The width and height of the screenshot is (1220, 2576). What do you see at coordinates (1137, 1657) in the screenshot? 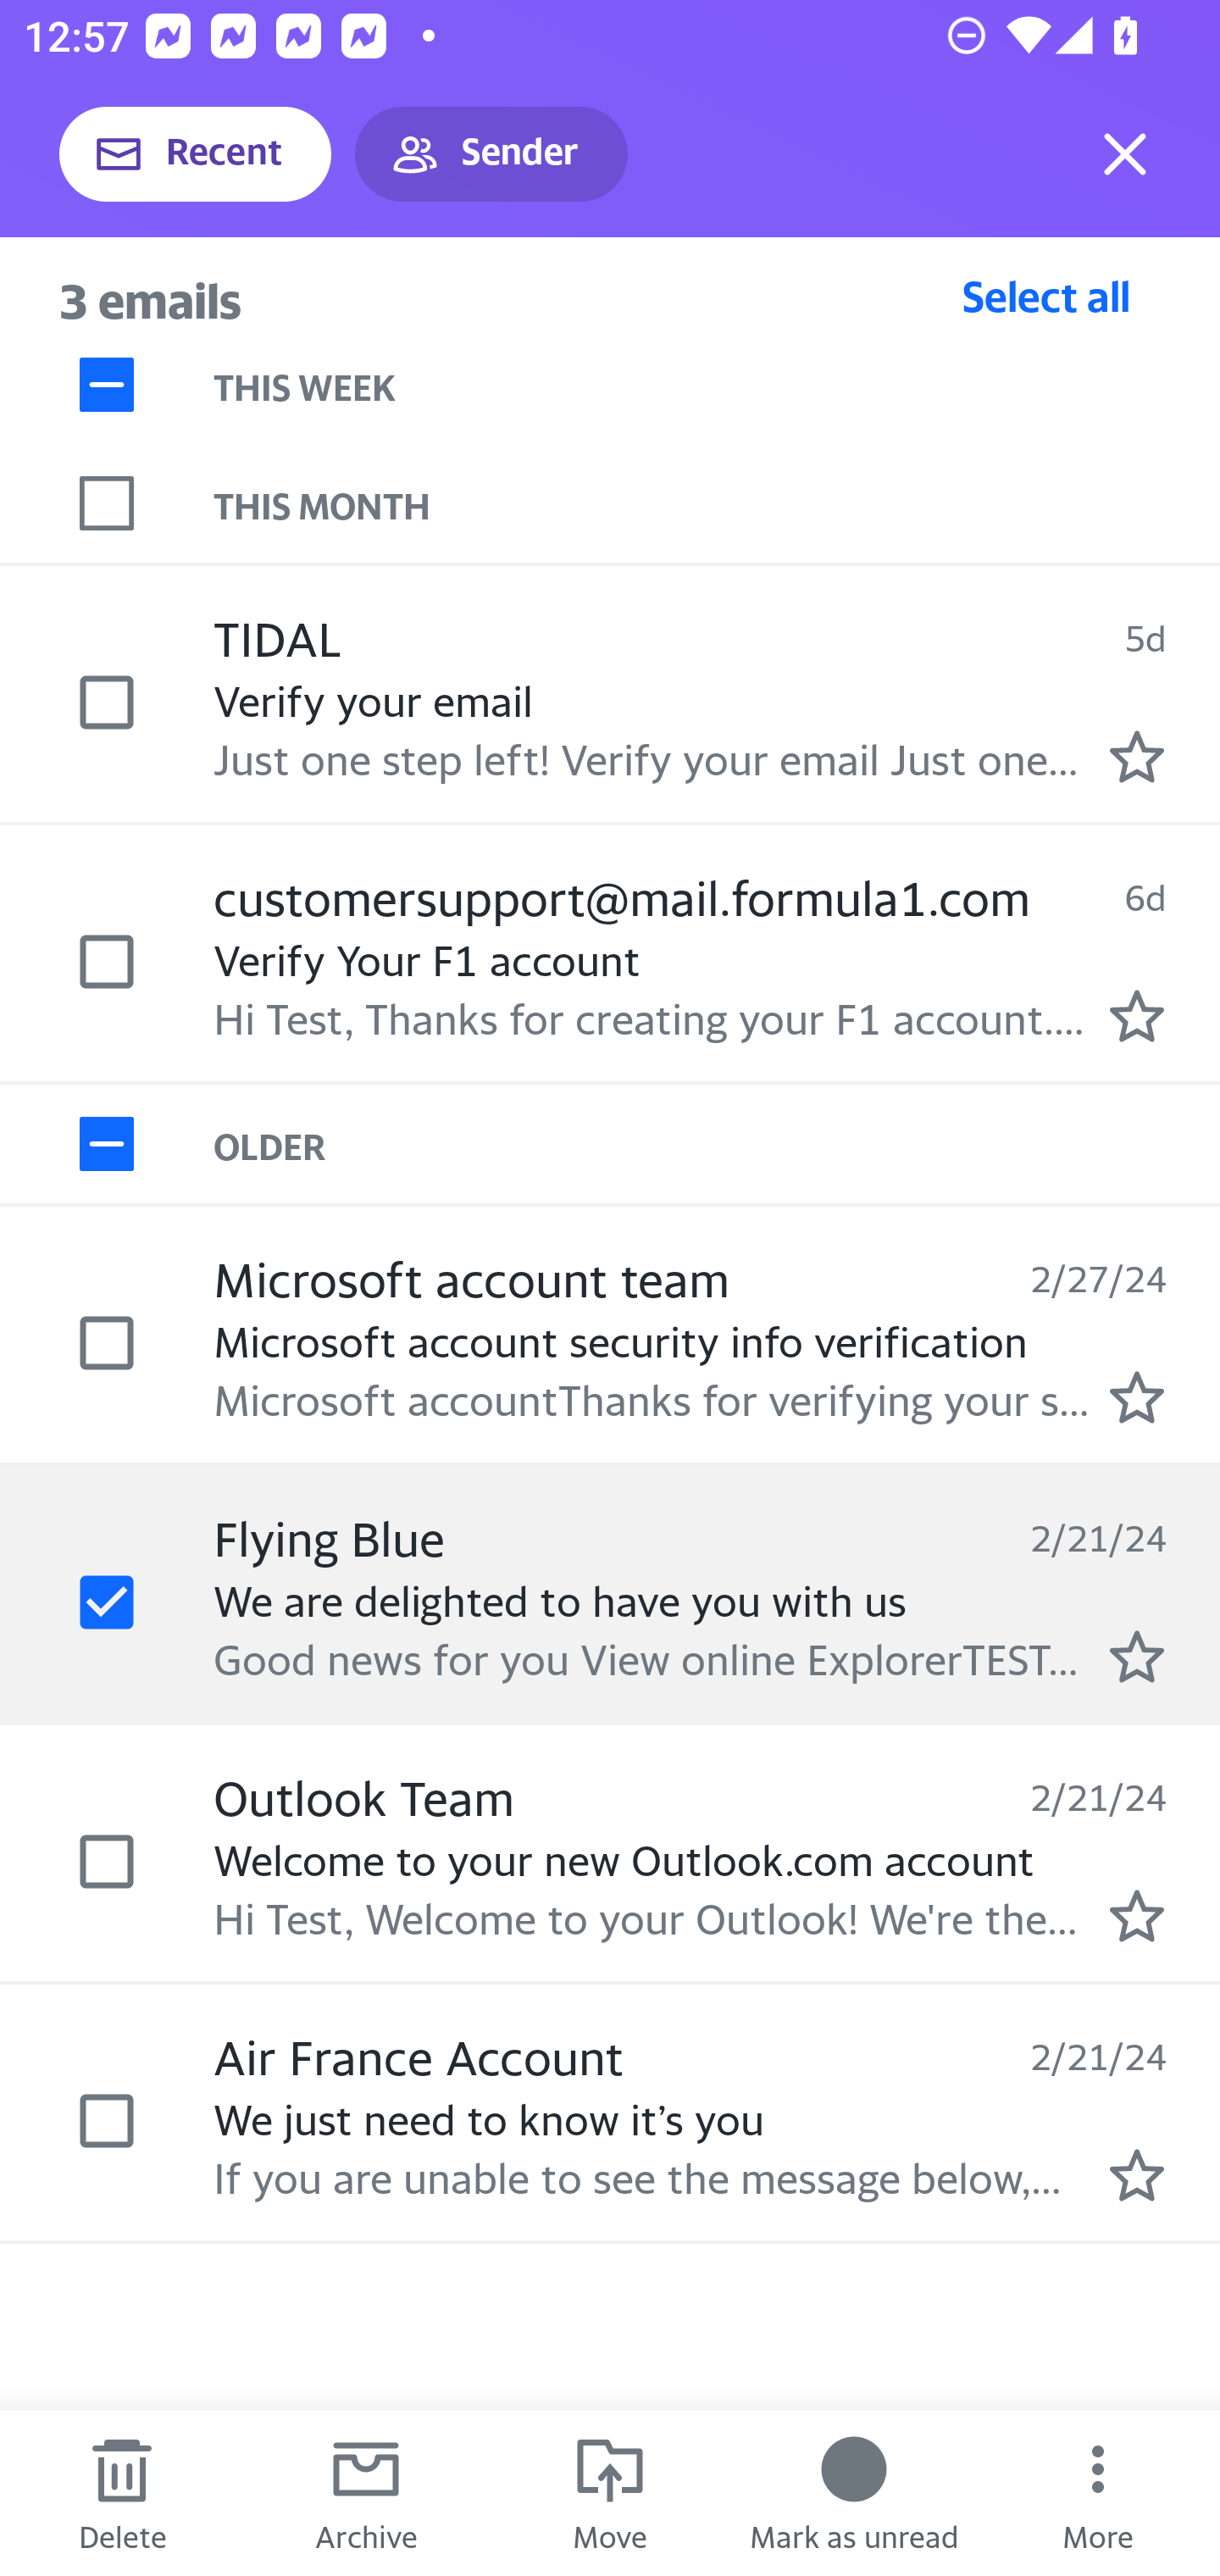
I see `Mark as starred.` at bounding box center [1137, 1657].